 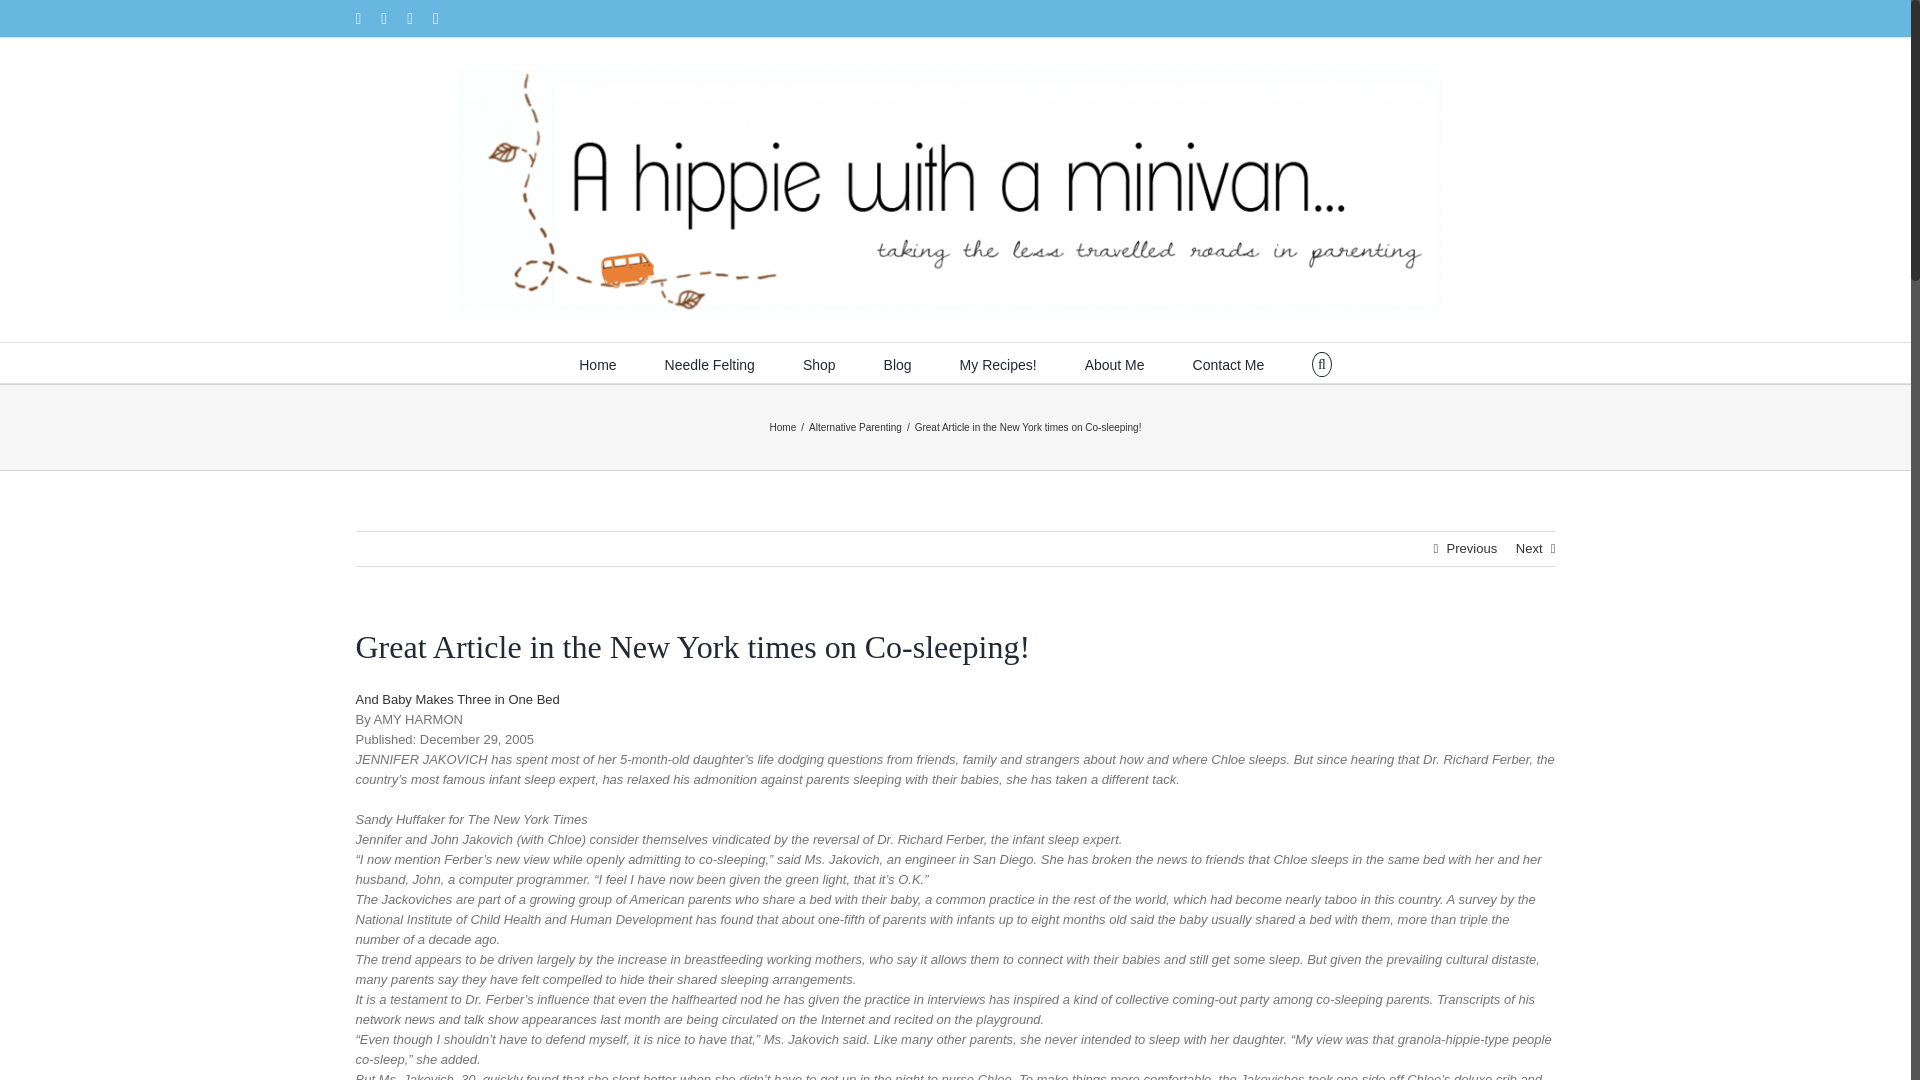 I want to click on My Recipes!, so click(x=998, y=363).